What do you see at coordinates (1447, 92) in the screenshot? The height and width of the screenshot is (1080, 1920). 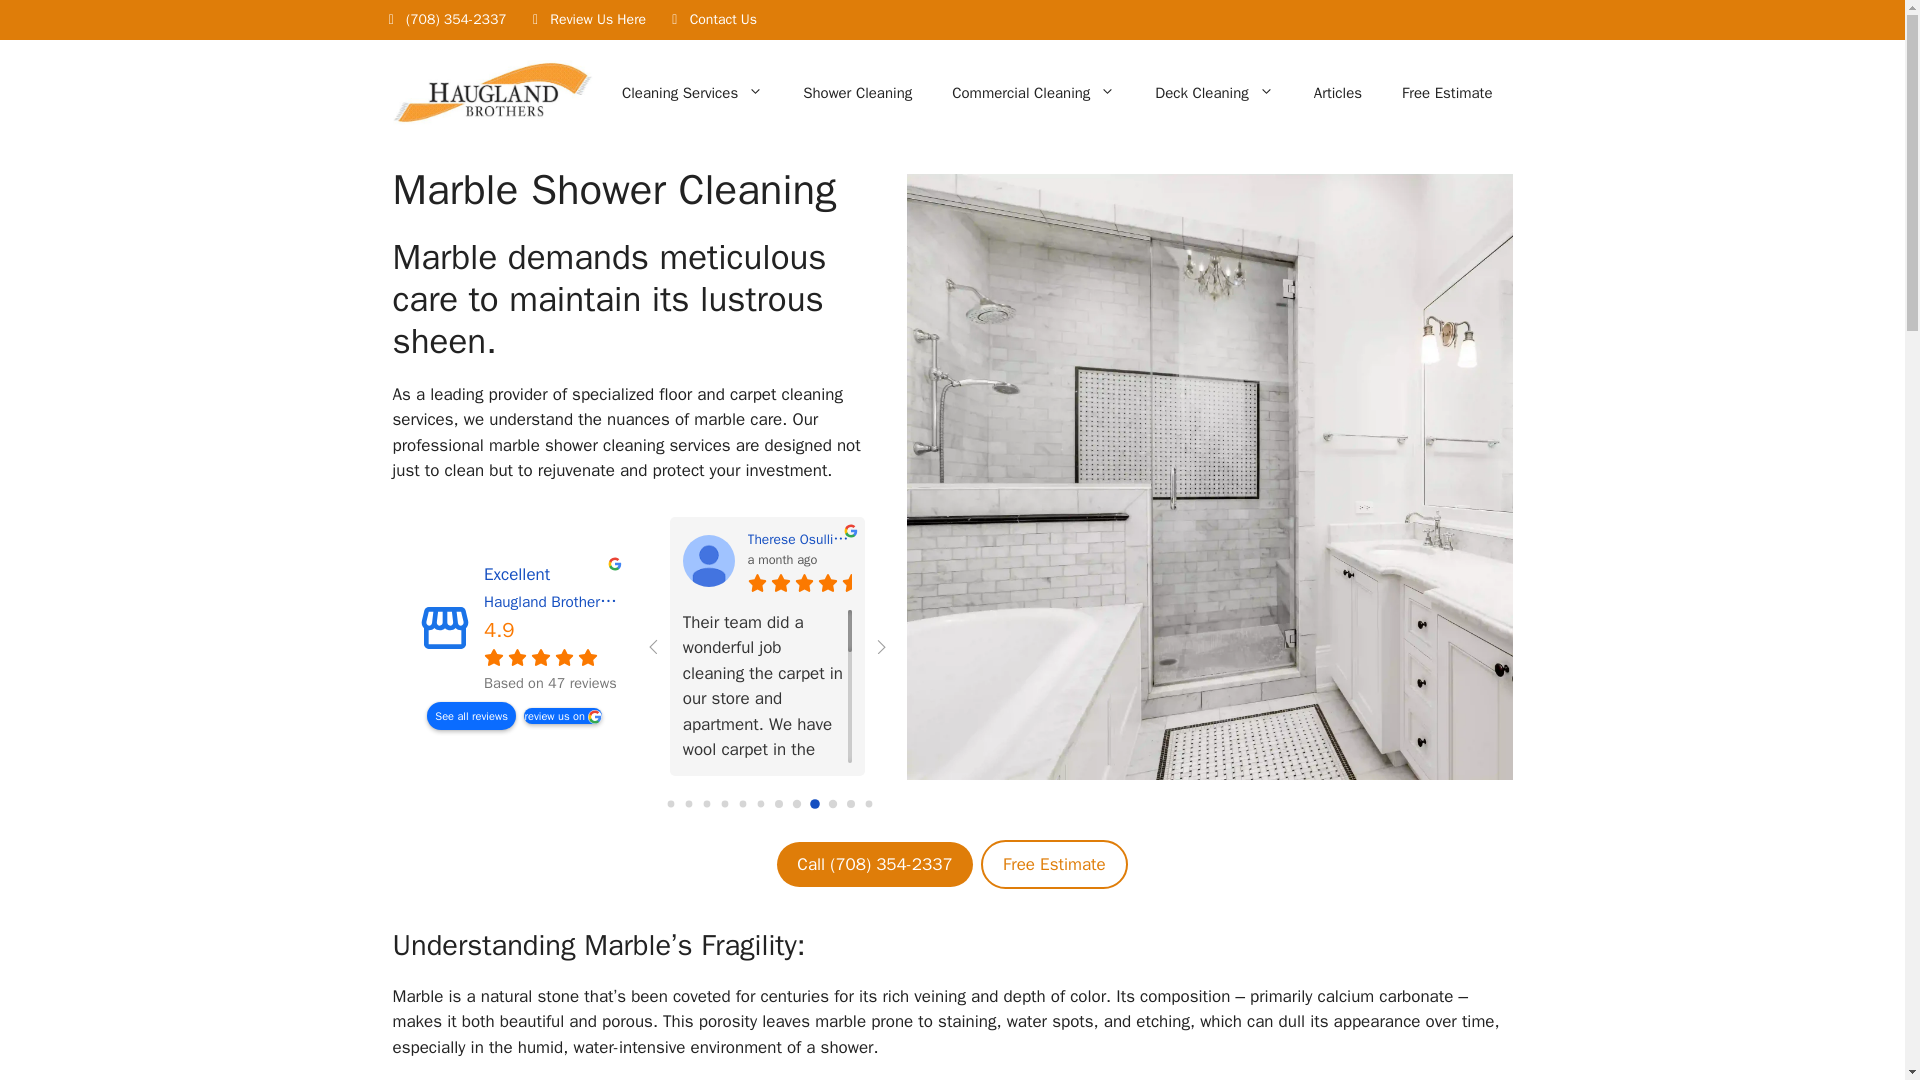 I see `Free Estimate` at bounding box center [1447, 92].